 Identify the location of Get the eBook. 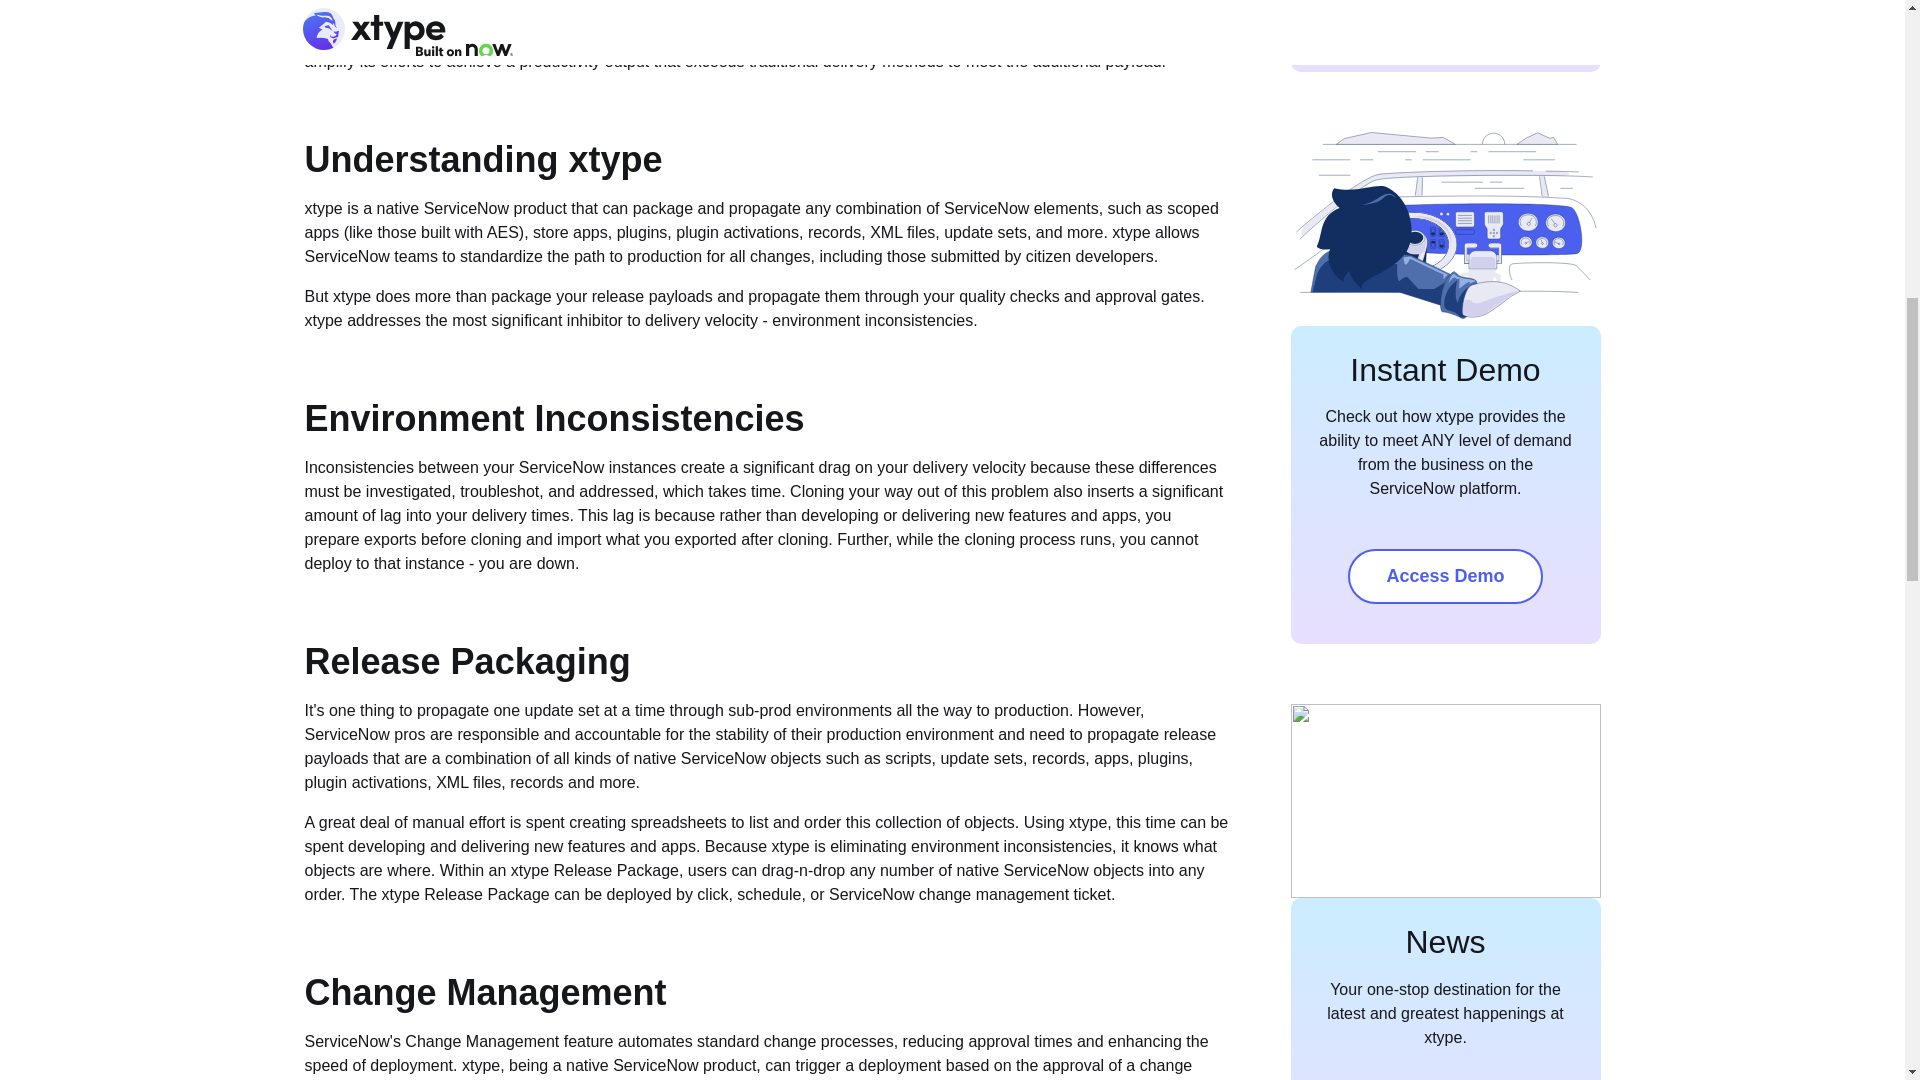
(1444, 16).